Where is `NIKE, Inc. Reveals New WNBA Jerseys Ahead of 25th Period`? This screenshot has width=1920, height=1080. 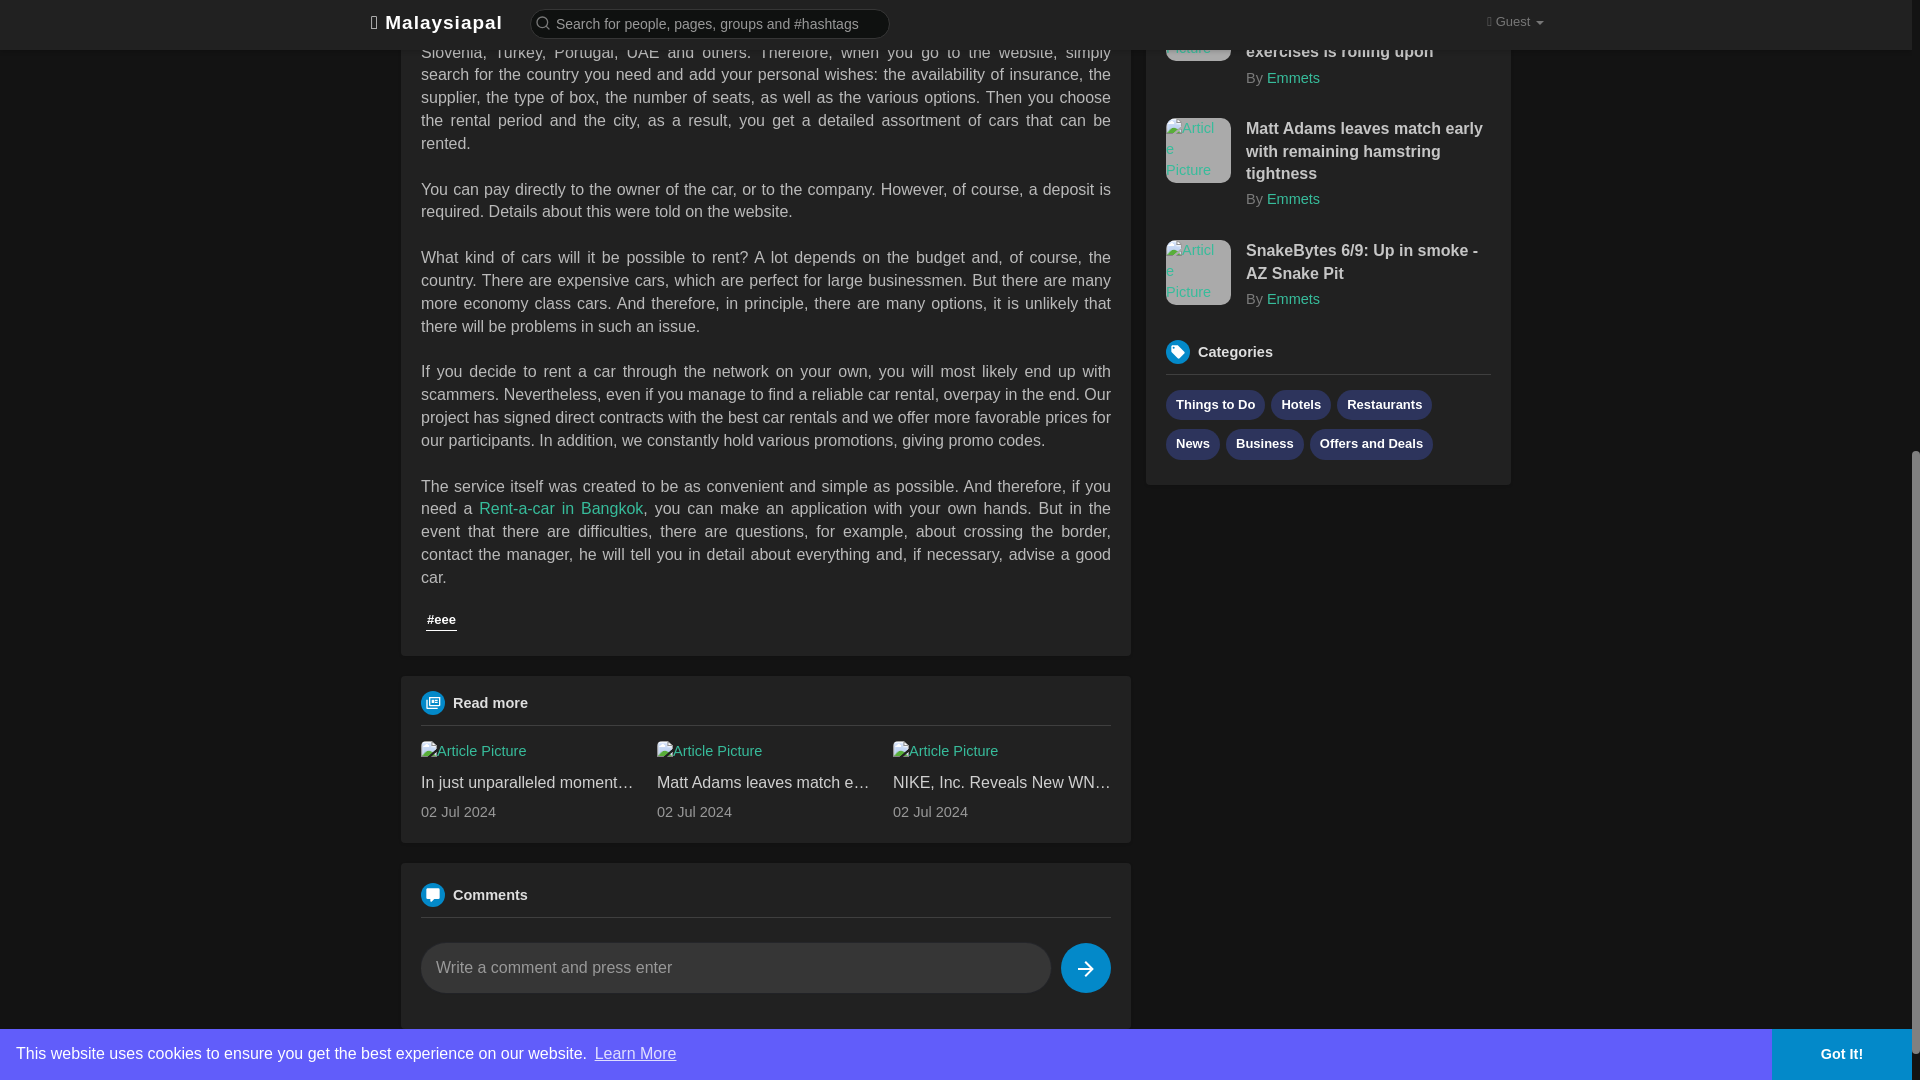 NIKE, Inc. Reveals New WNBA Jerseys Ahead of 25th Period is located at coordinates (1002, 782).